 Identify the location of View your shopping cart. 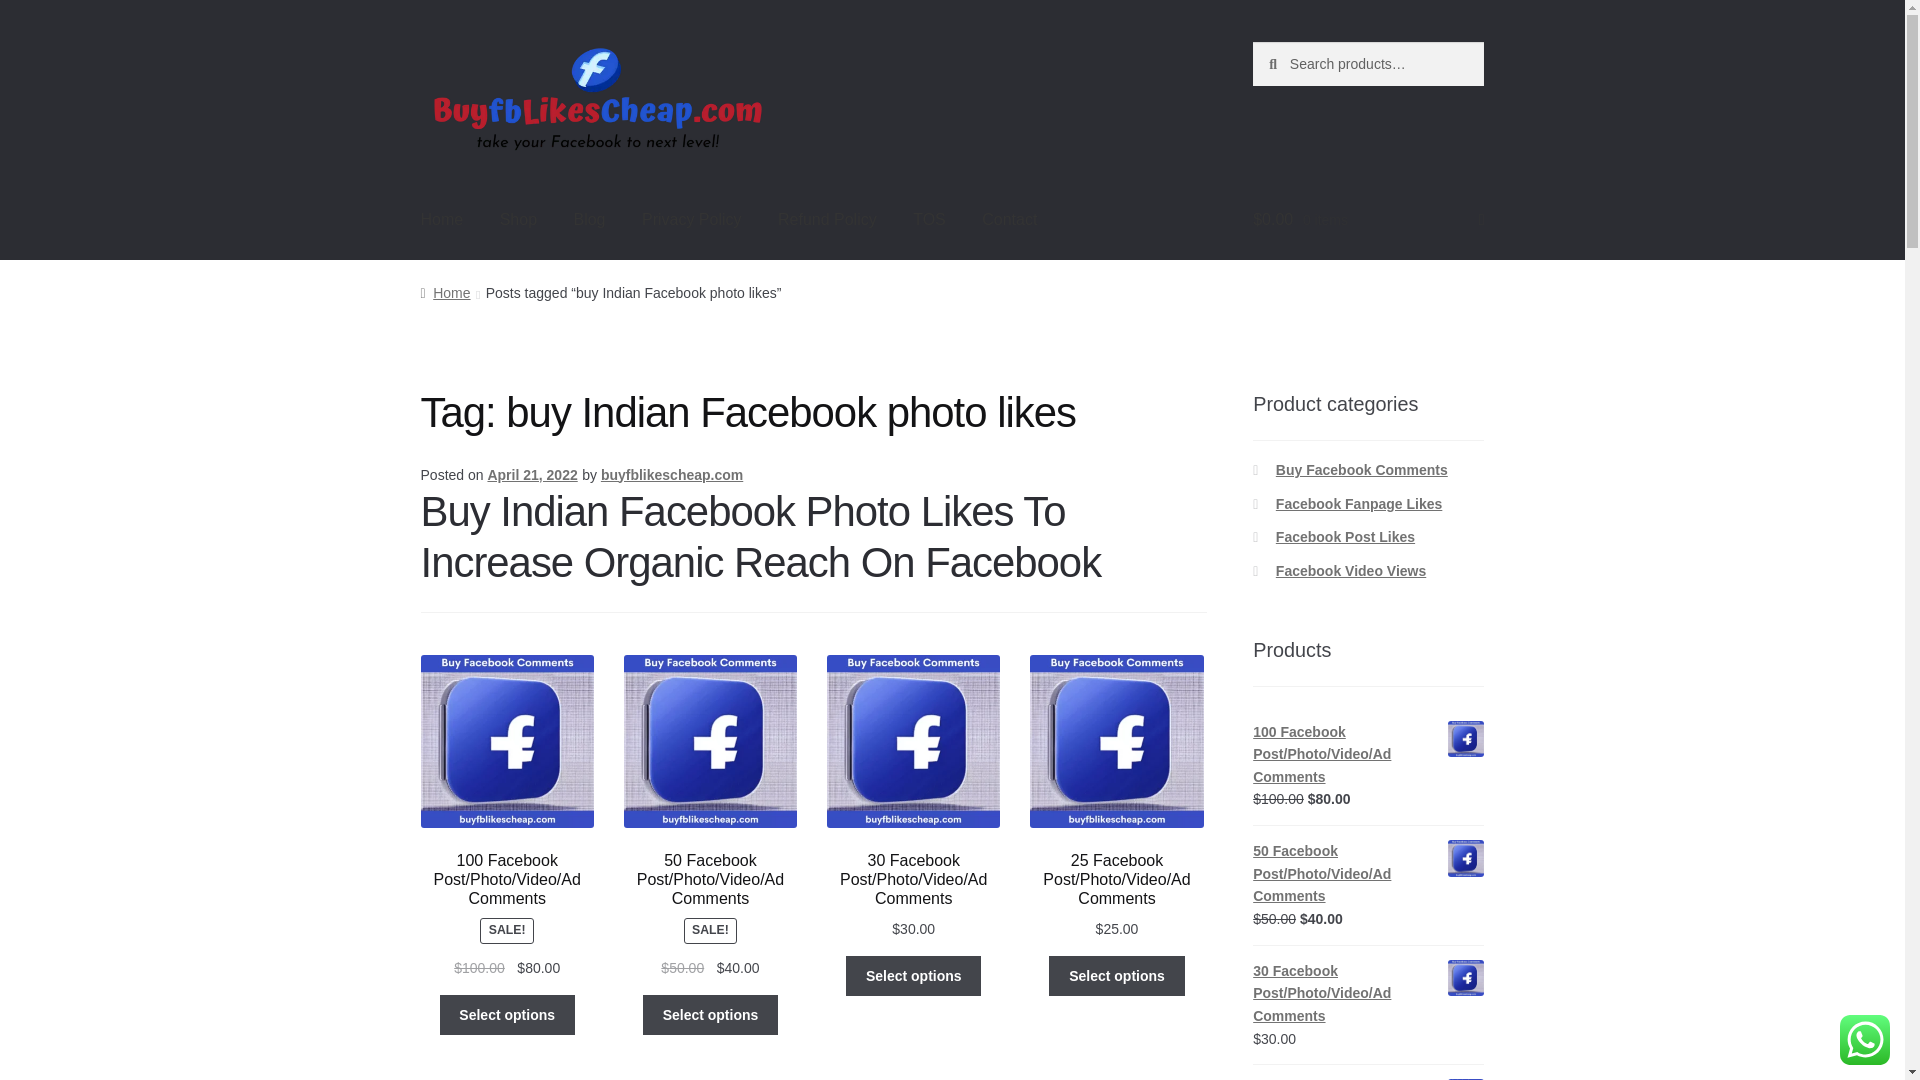
(1368, 220).